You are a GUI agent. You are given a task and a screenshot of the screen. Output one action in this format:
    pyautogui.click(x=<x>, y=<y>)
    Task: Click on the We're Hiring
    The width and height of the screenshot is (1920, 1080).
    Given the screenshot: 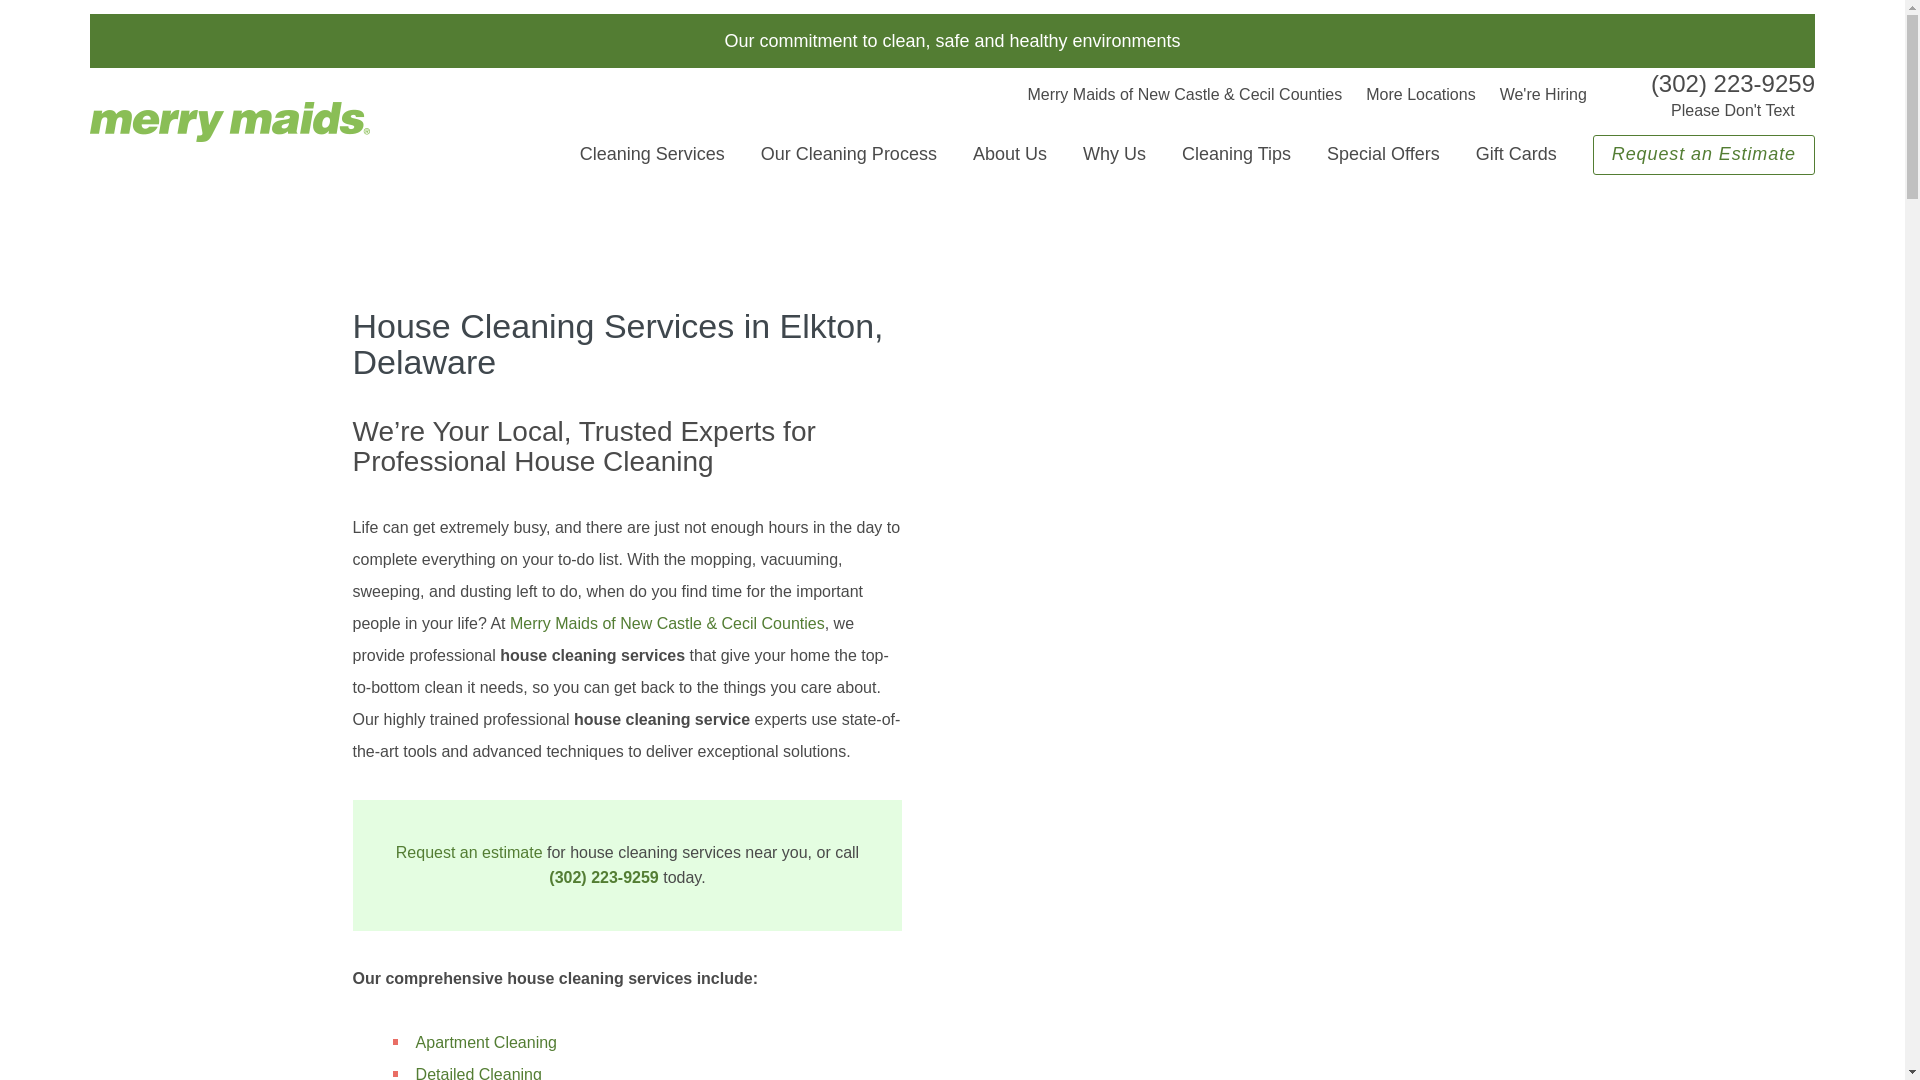 What is the action you would take?
    pyautogui.click(x=1543, y=94)
    